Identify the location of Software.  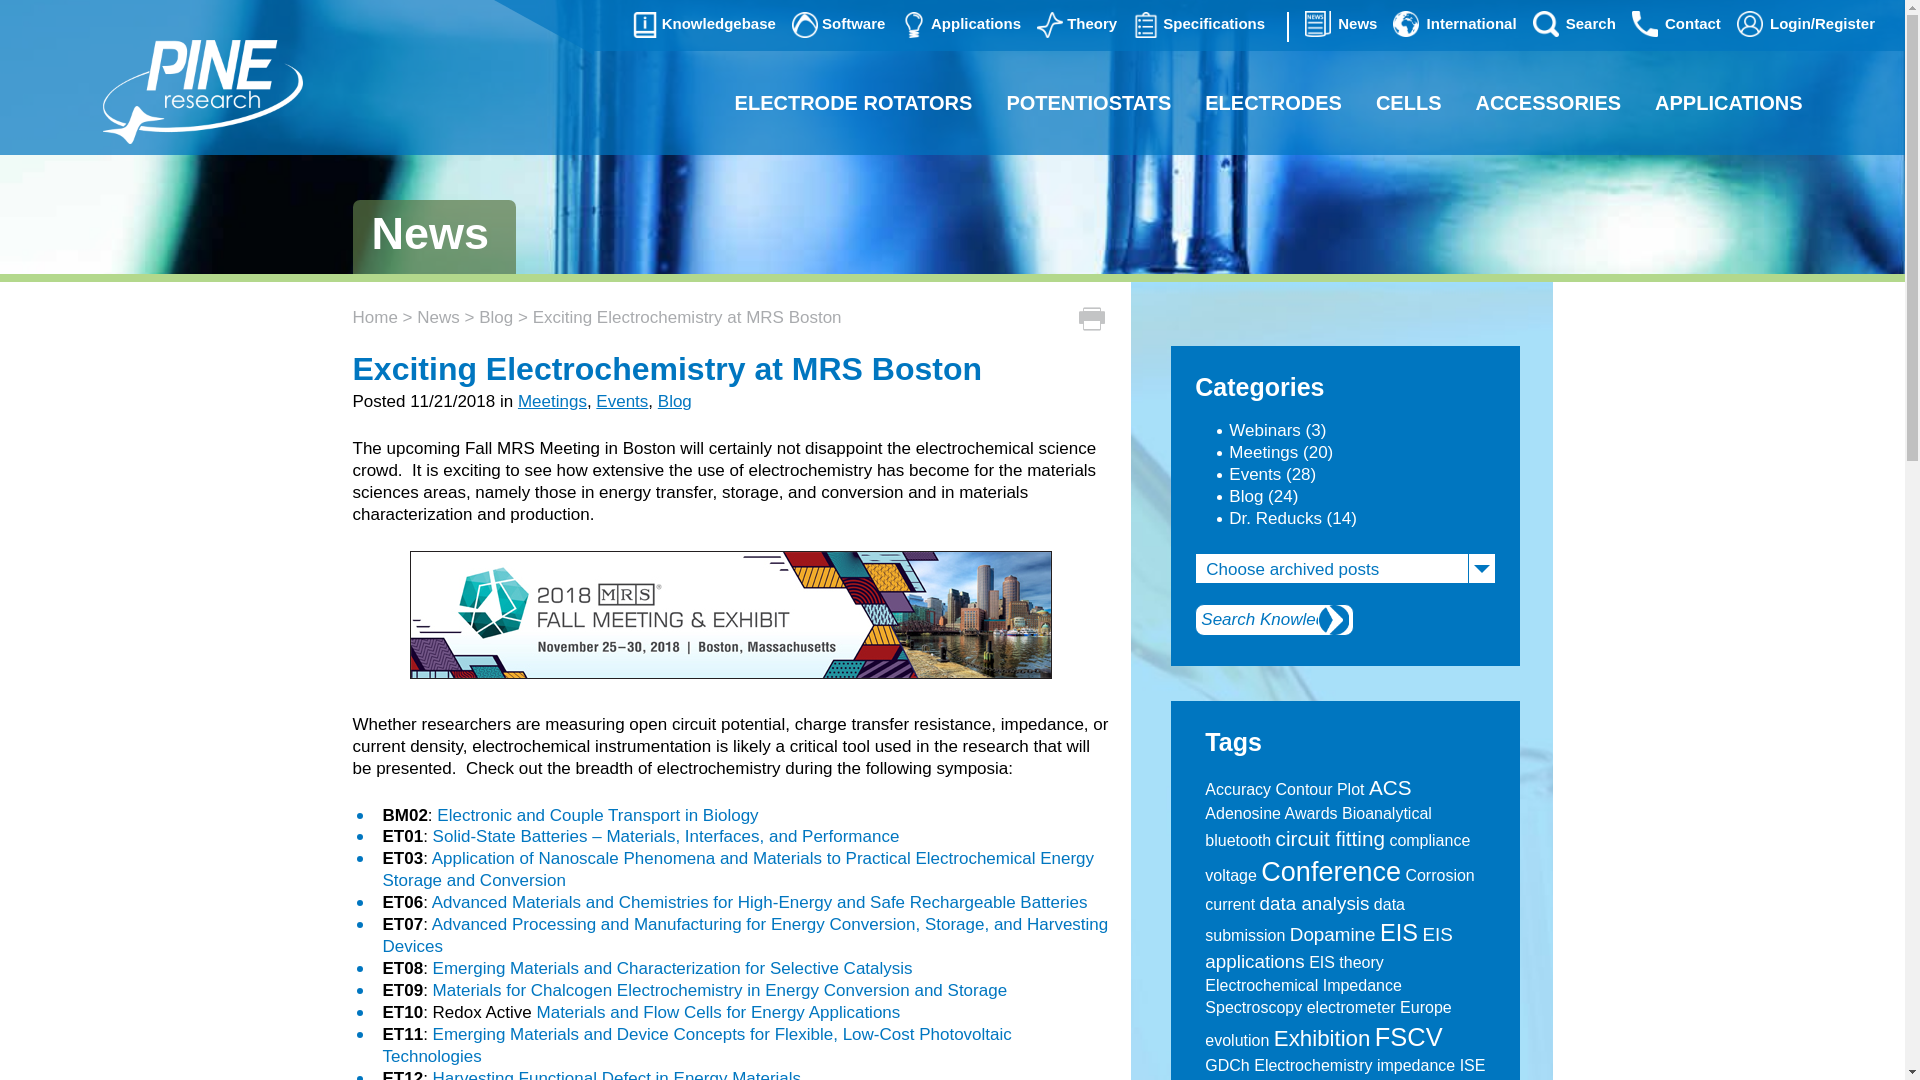
(838, 24).